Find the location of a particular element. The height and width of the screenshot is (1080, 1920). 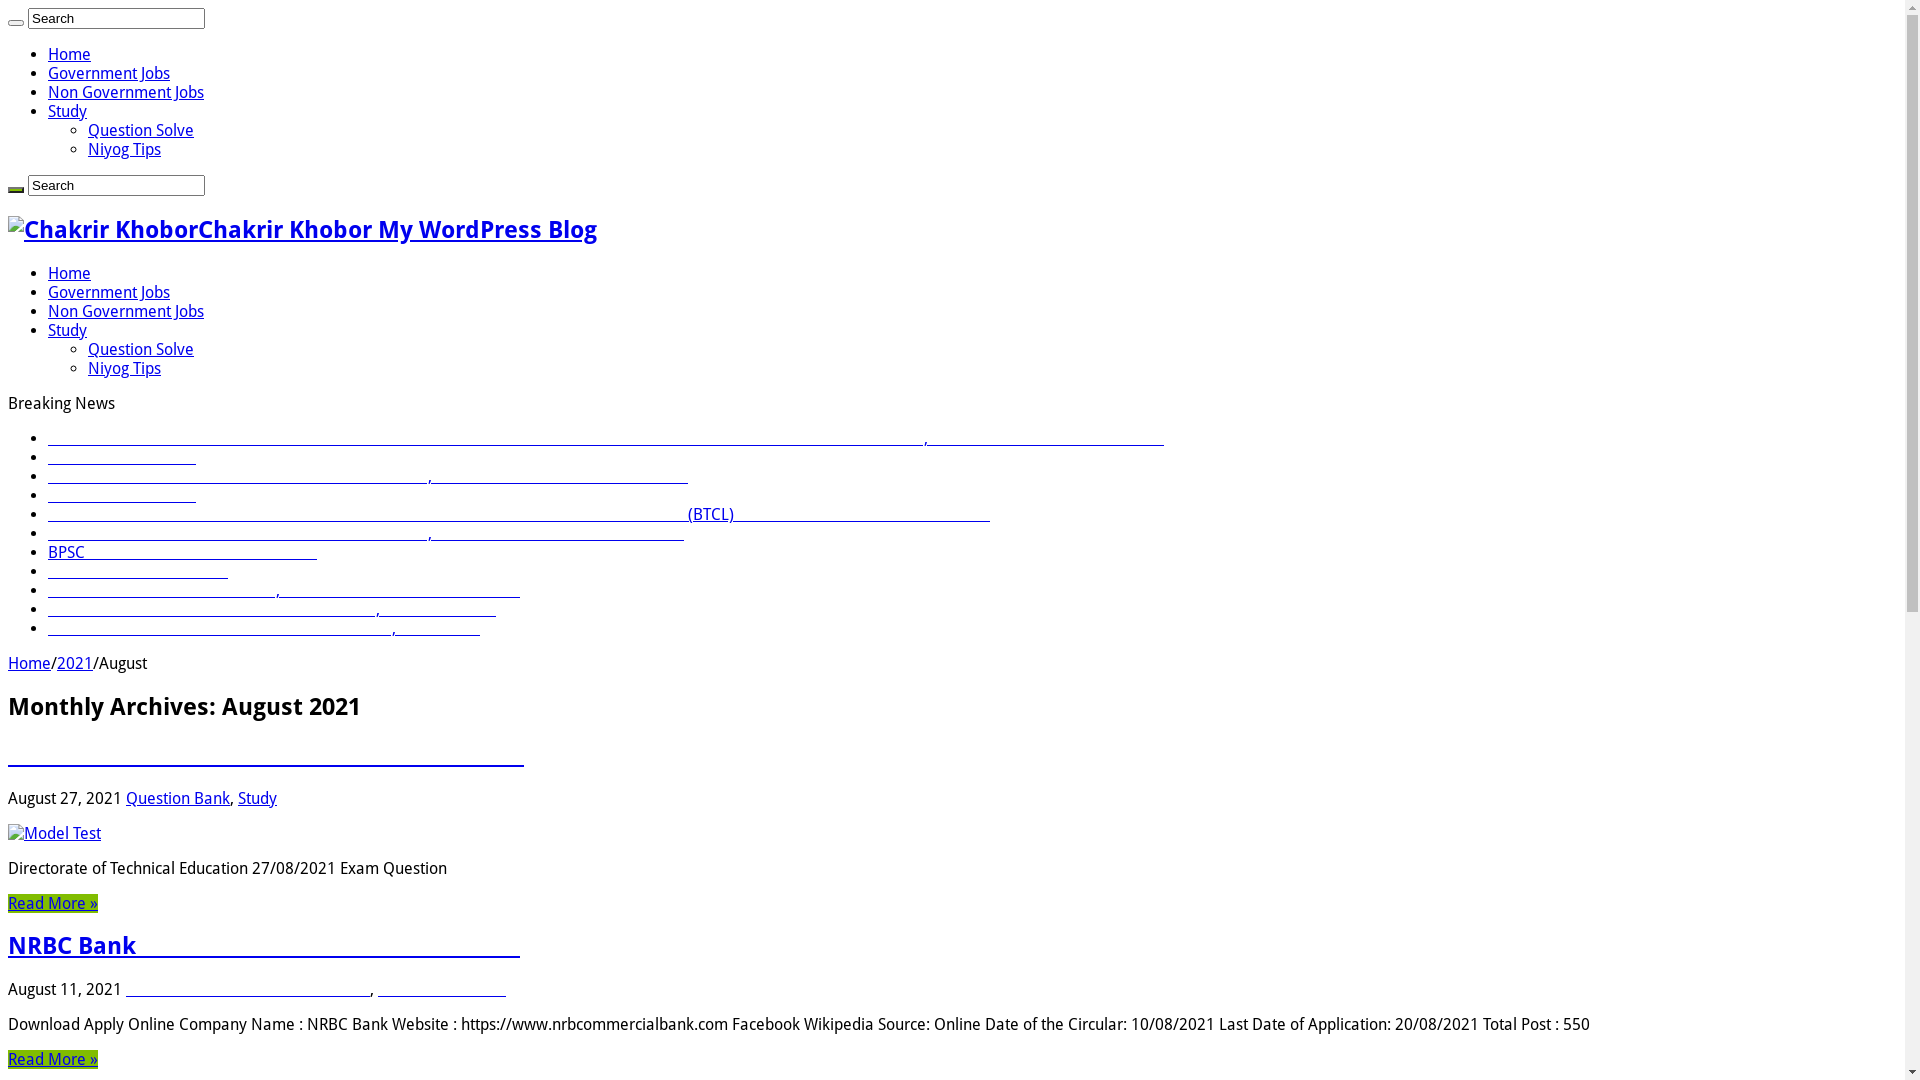

Search is located at coordinates (116, 186).